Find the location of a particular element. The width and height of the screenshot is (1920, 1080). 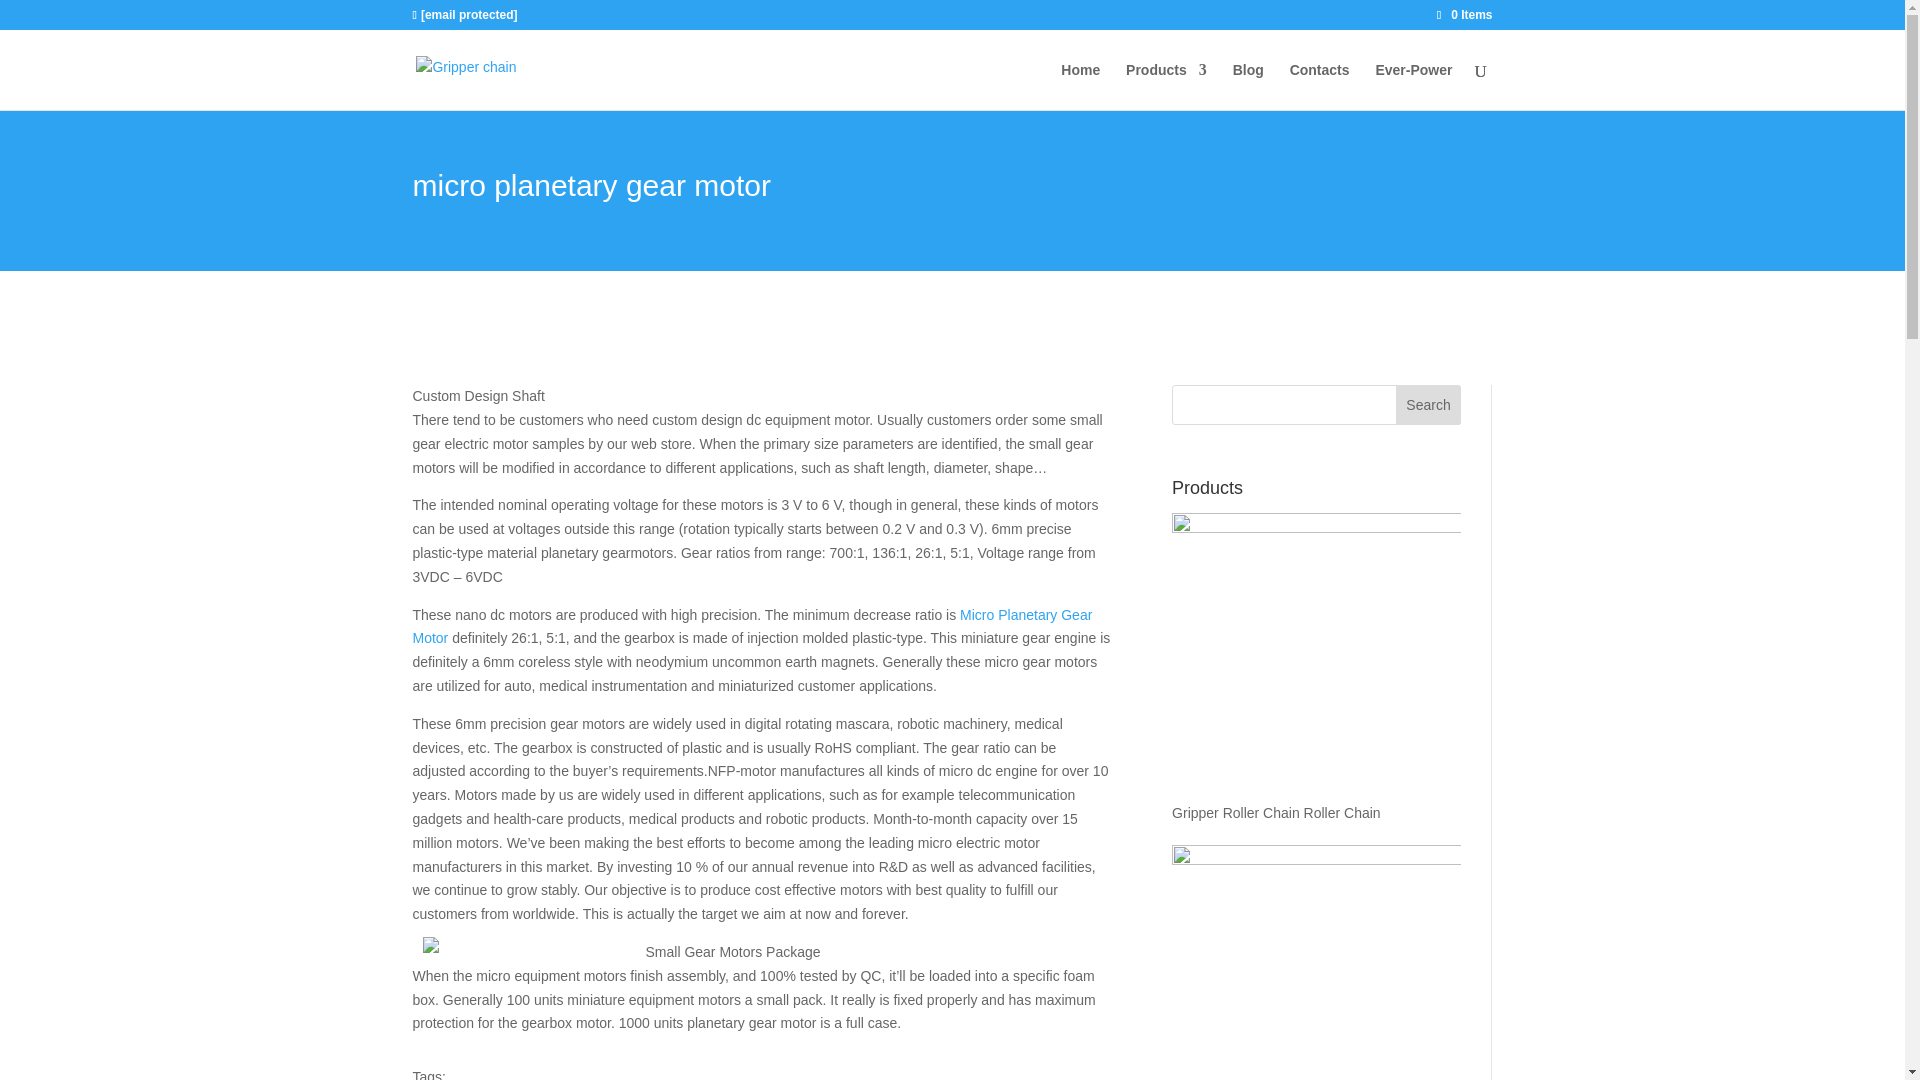

Micro Planetary Gear Motor is located at coordinates (752, 626).